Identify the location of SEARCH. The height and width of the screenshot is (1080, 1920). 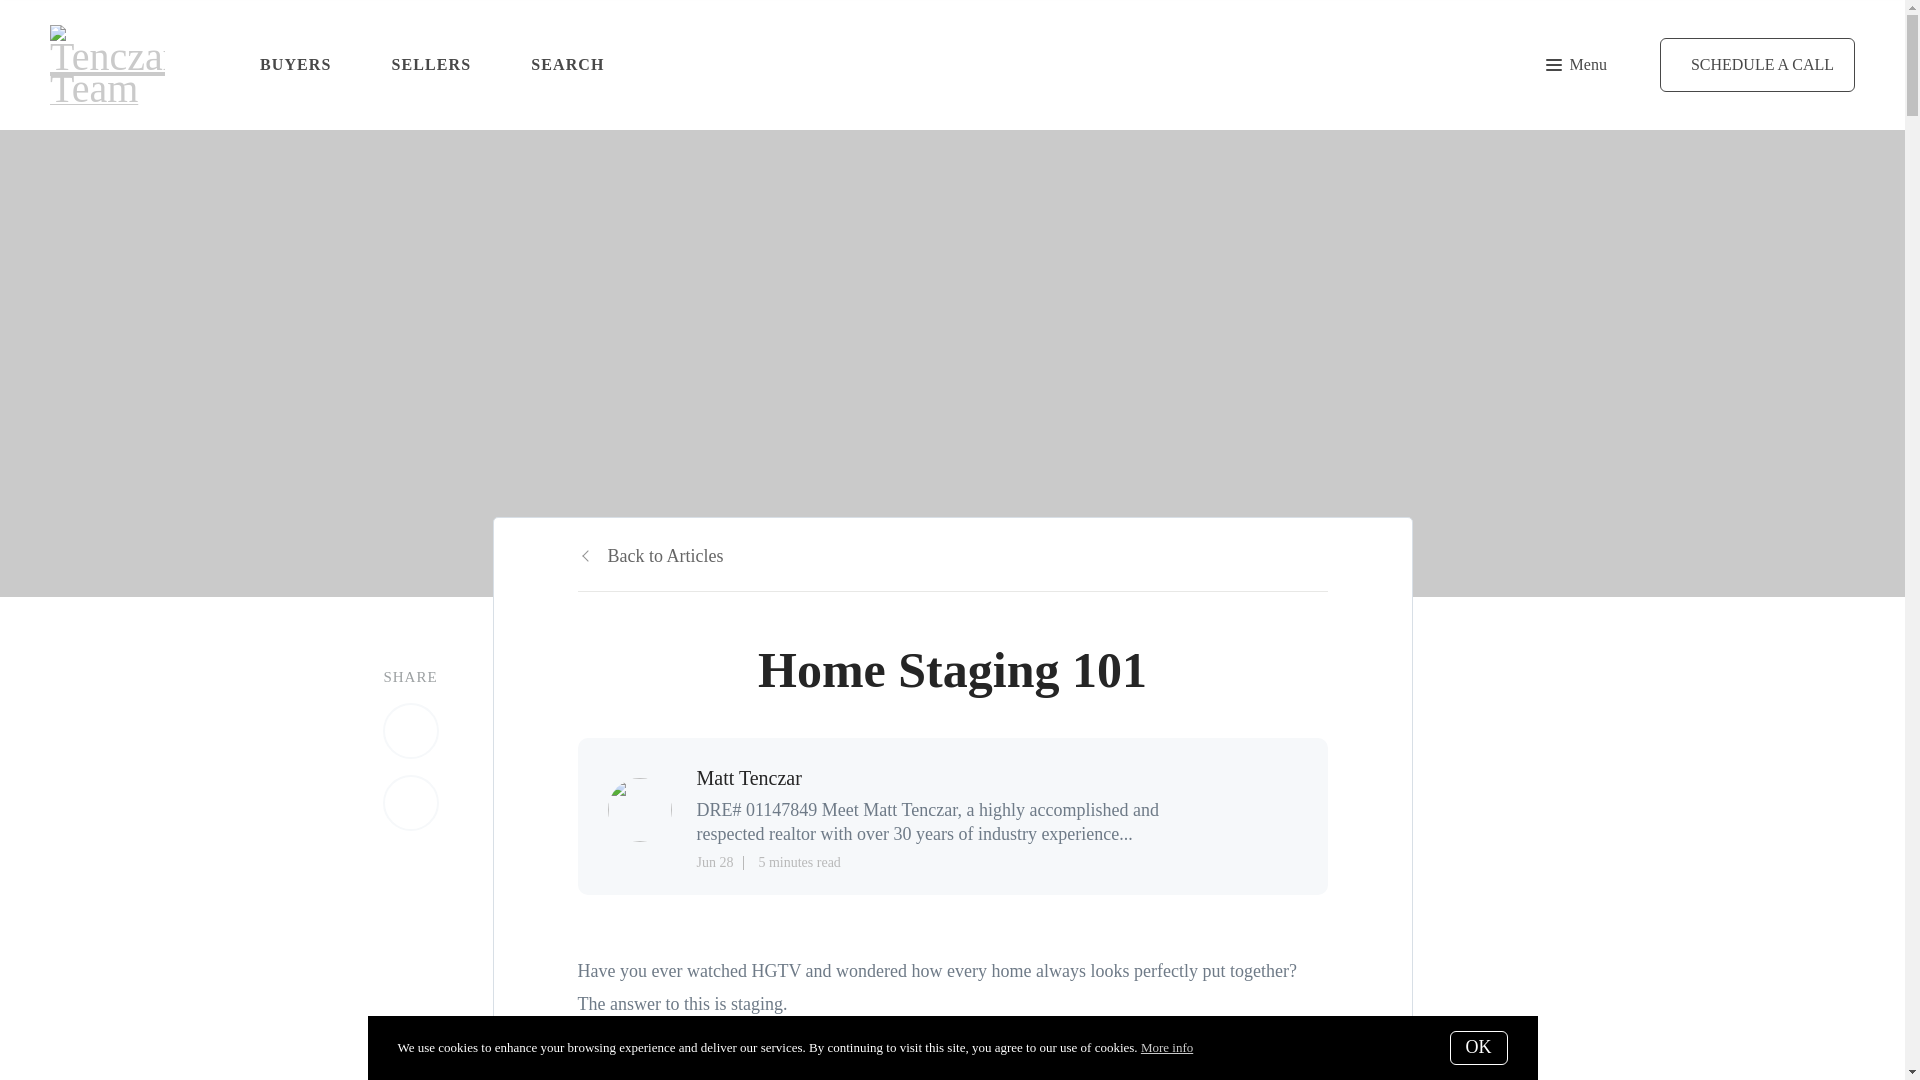
(568, 64).